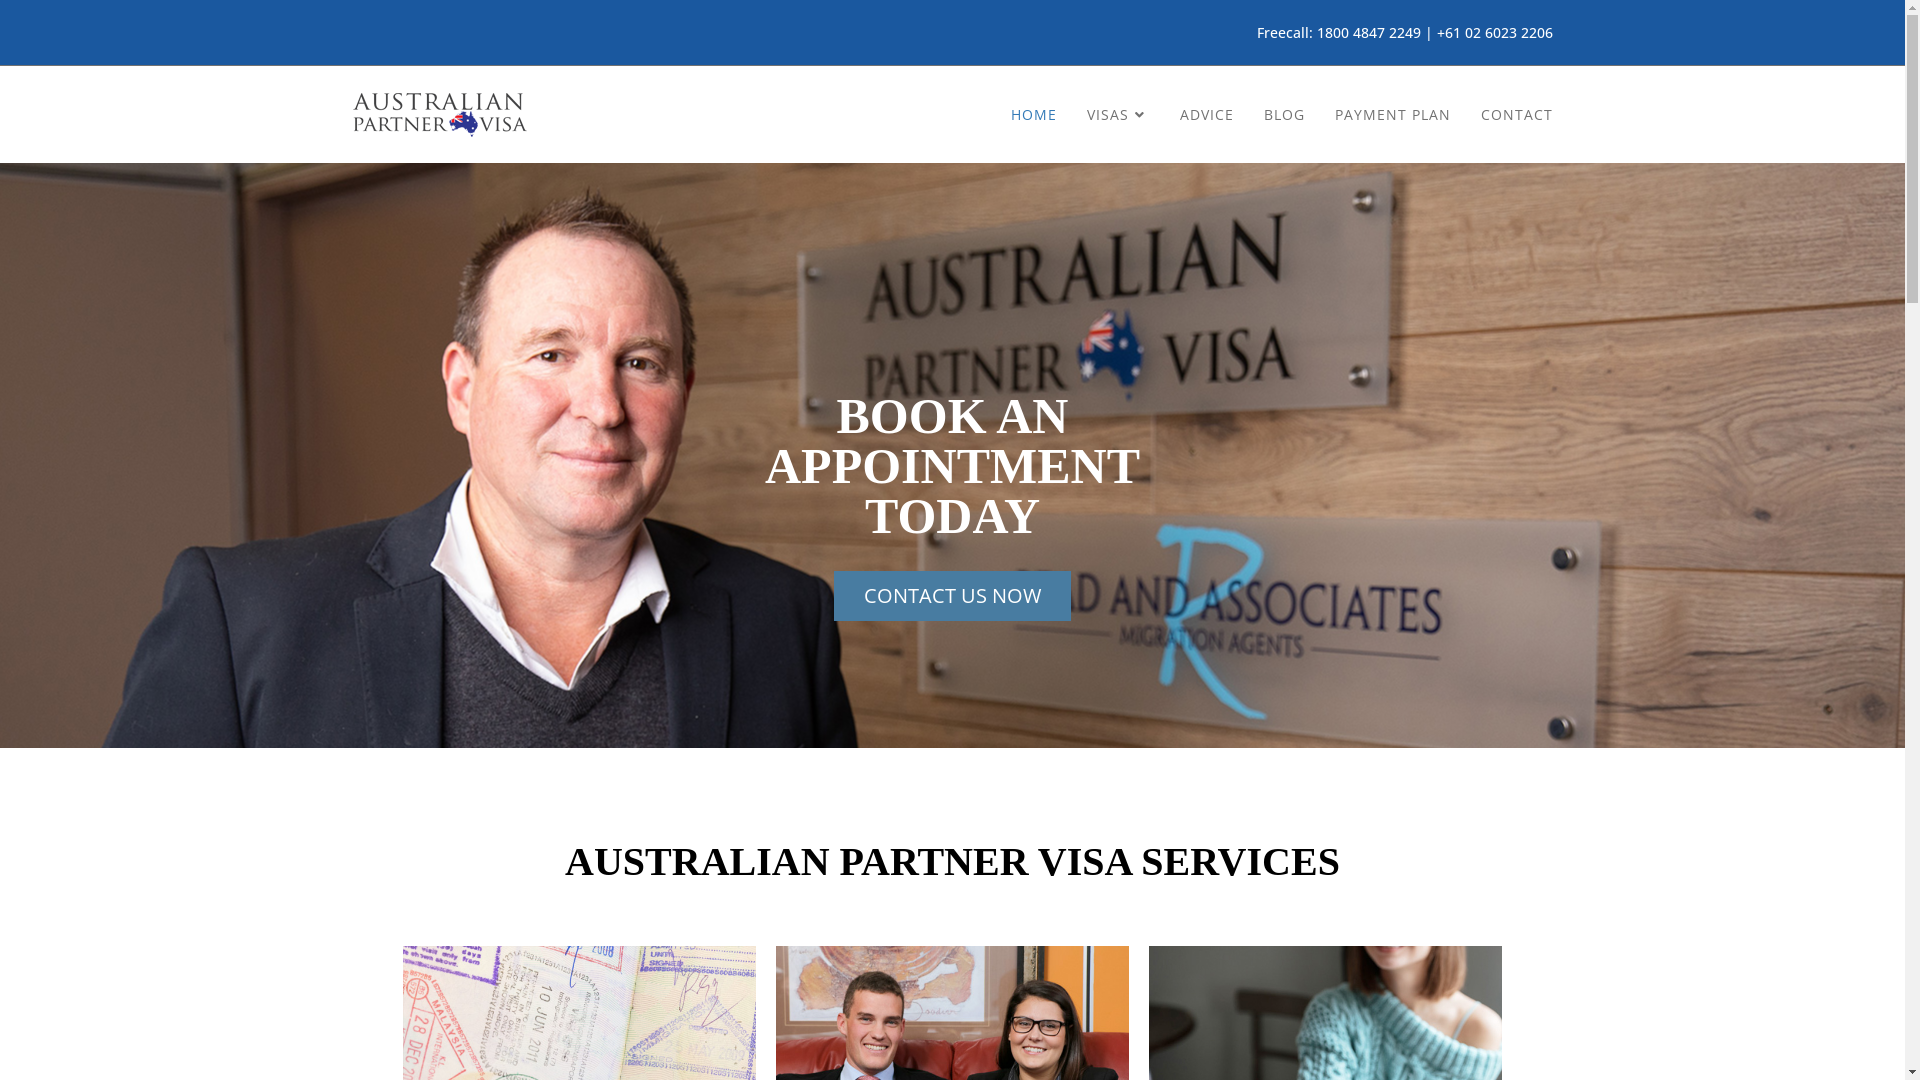 The width and height of the screenshot is (1920, 1080). Describe the element at coordinates (1368, 32) in the screenshot. I see `1800 4847 2249` at that location.